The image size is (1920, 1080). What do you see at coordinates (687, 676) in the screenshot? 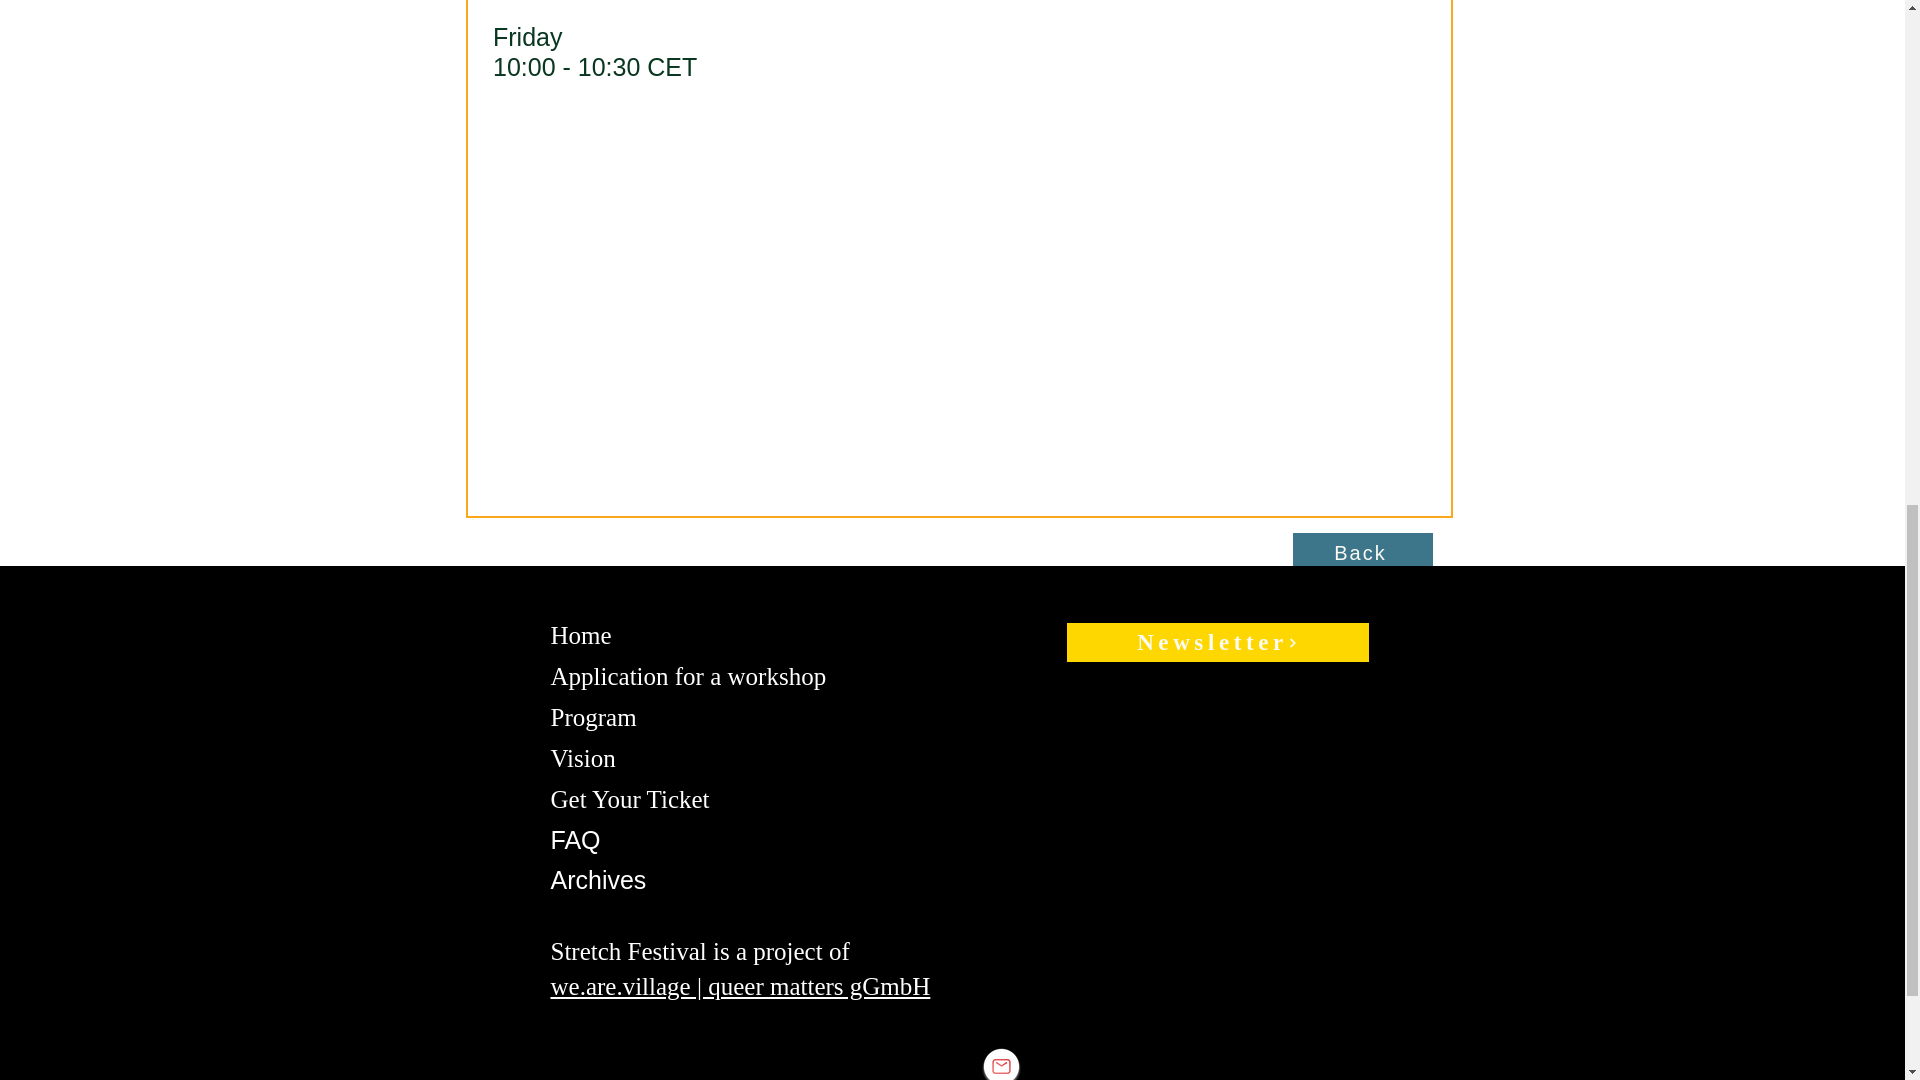
I see `Application for a workshop` at bounding box center [687, 676].